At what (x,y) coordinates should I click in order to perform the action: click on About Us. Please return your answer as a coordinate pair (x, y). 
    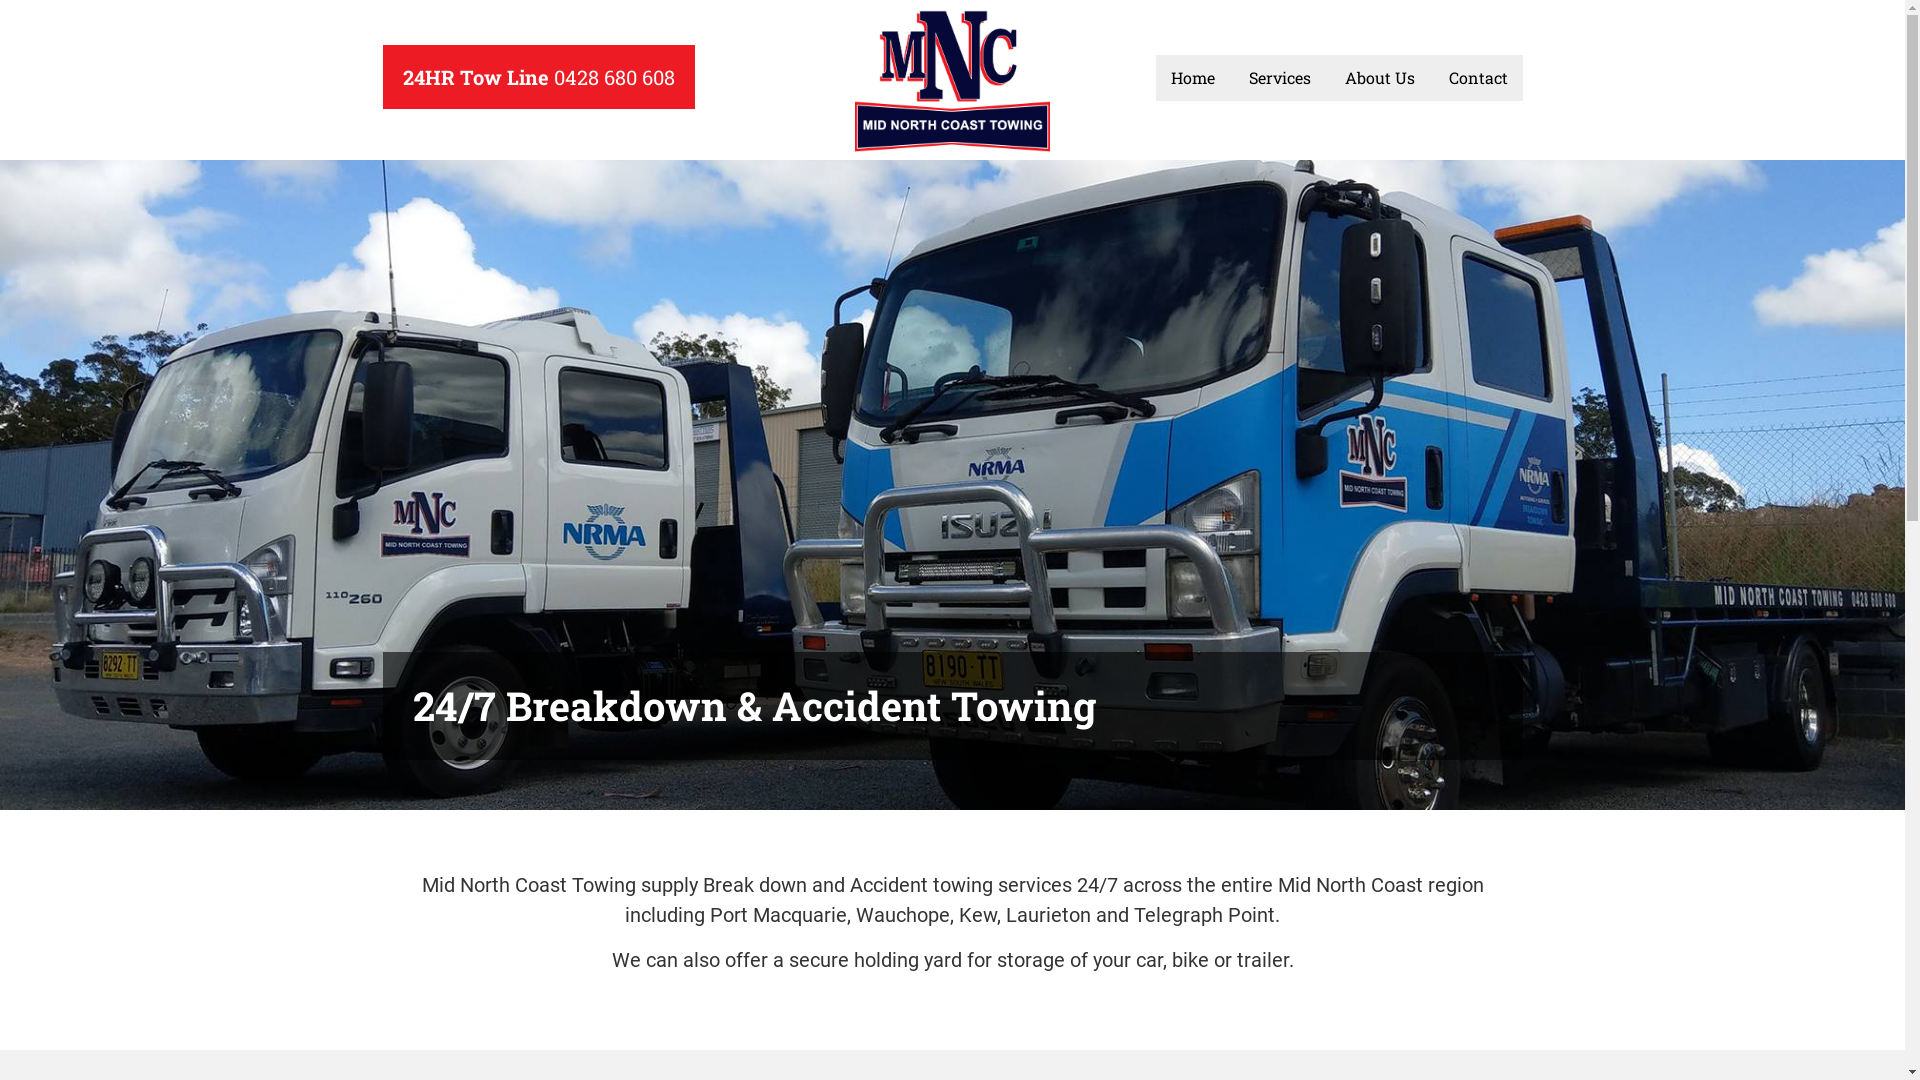
    Looking at the image, I should click on (1380, 78).